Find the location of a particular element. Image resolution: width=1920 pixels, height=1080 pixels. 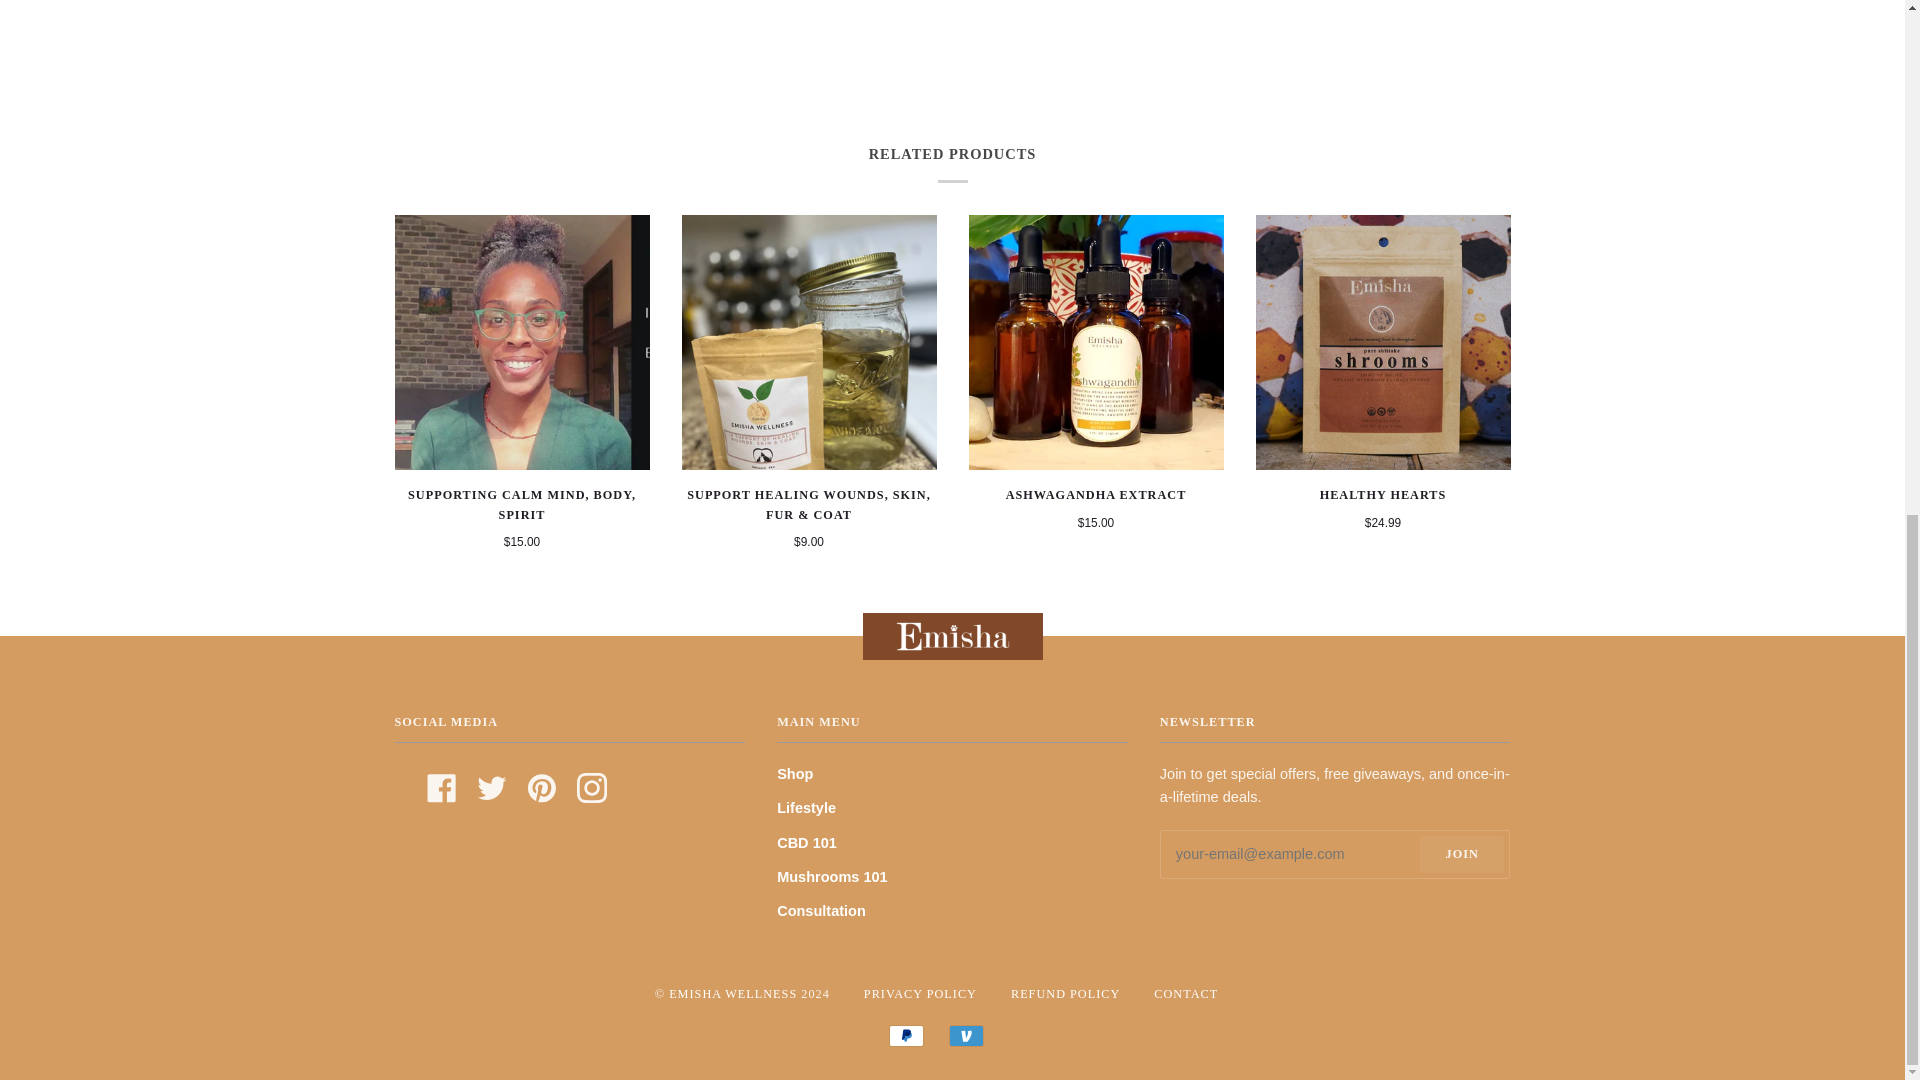

VENMO is located at coordinates (966, 1035).